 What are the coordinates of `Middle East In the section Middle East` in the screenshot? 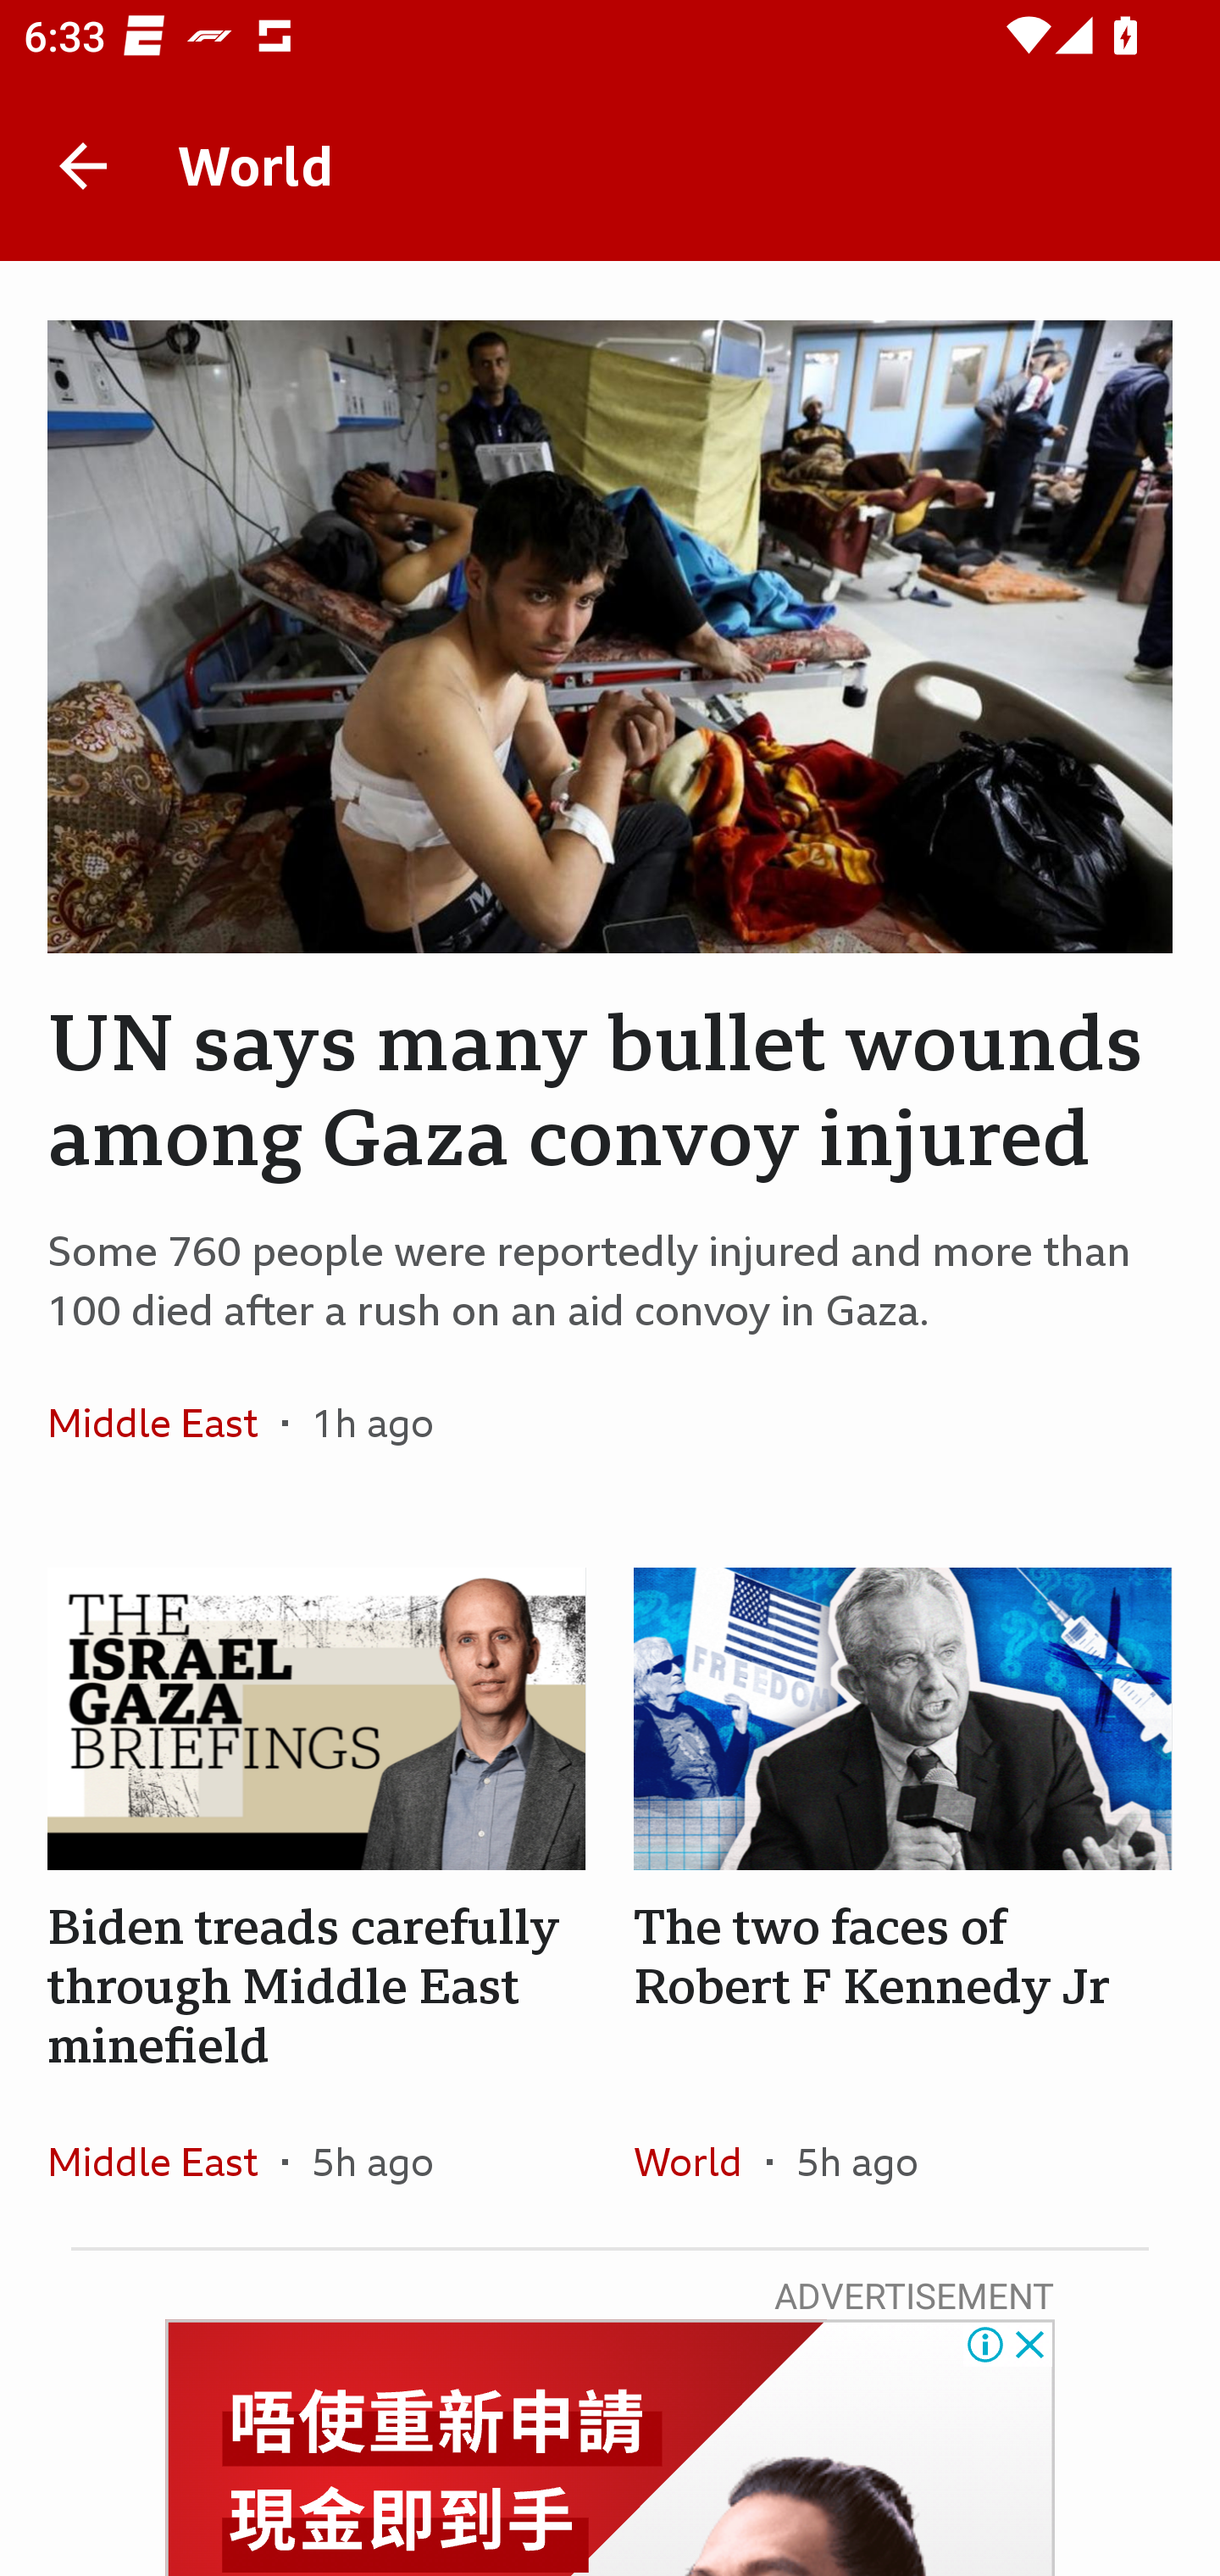 It's located at (164, 1423).